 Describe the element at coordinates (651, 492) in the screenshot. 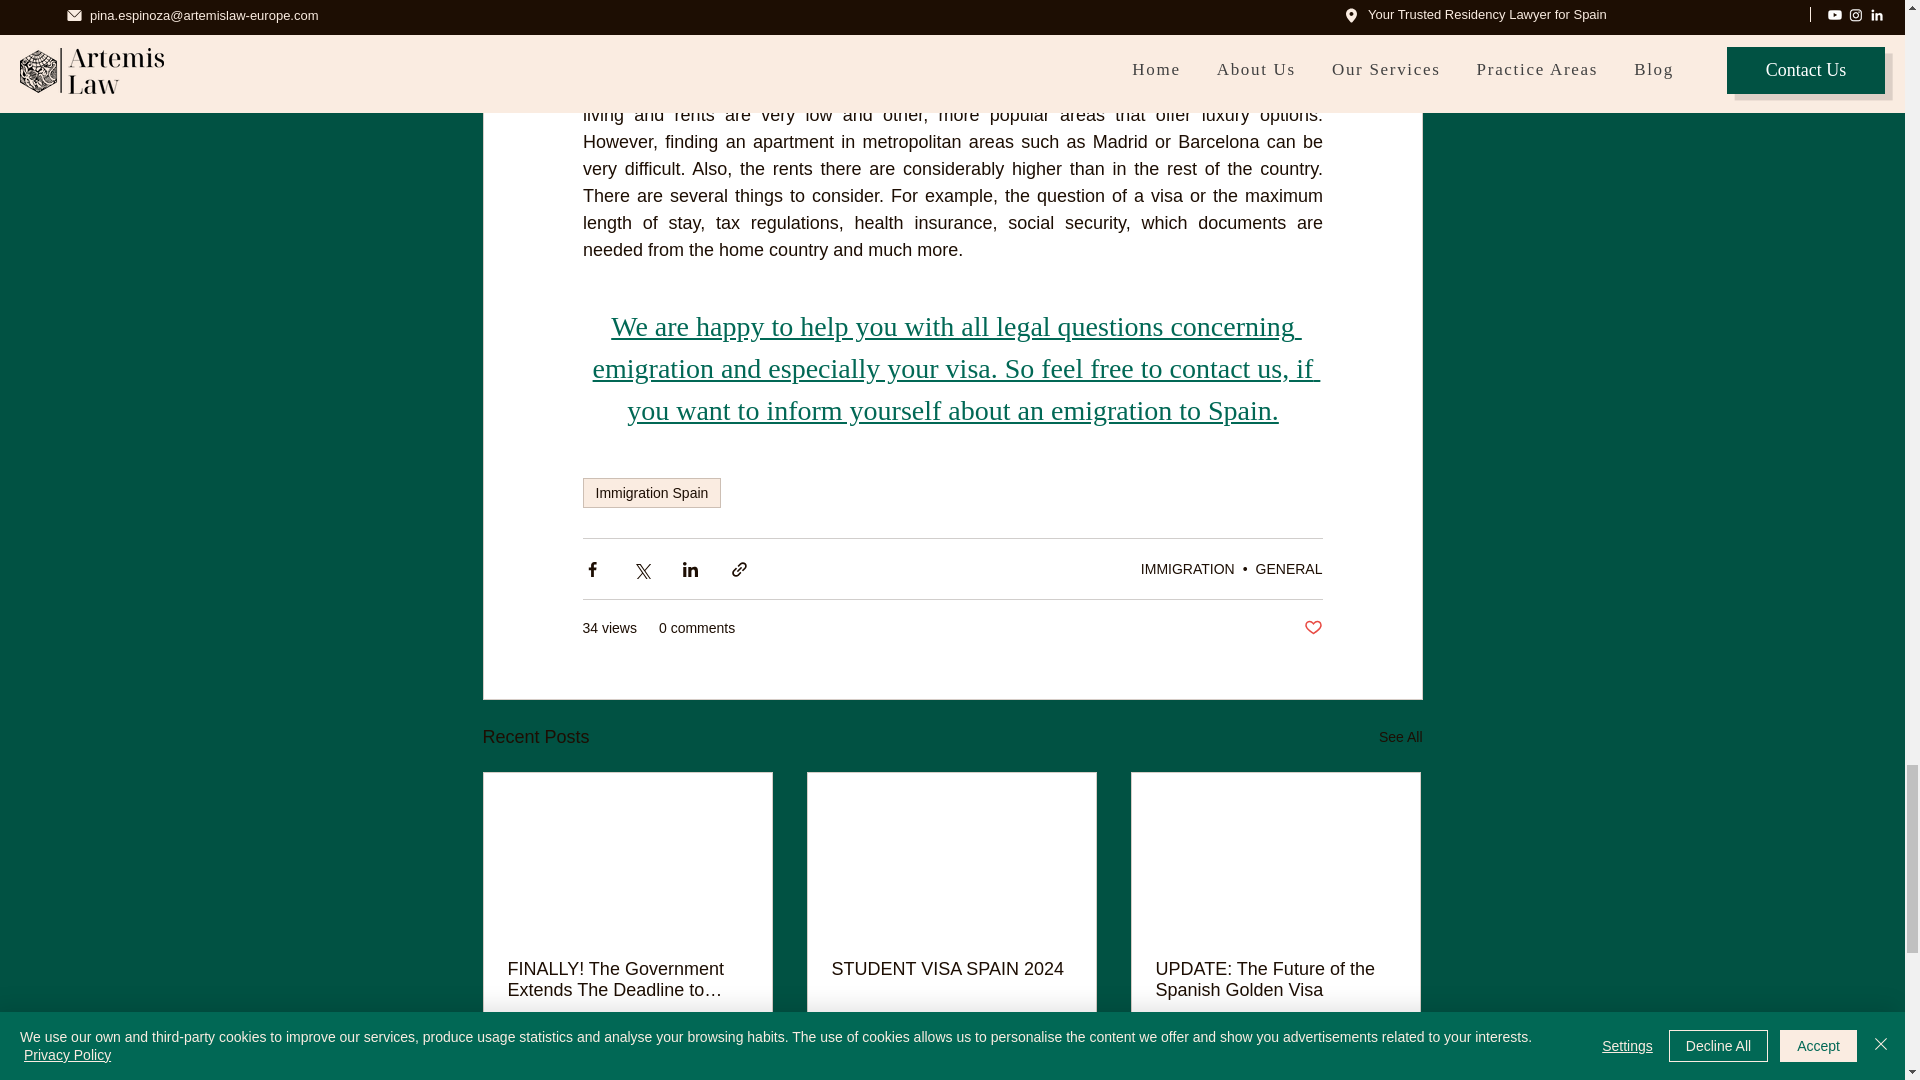

I see `Immigration Spain` at that location.